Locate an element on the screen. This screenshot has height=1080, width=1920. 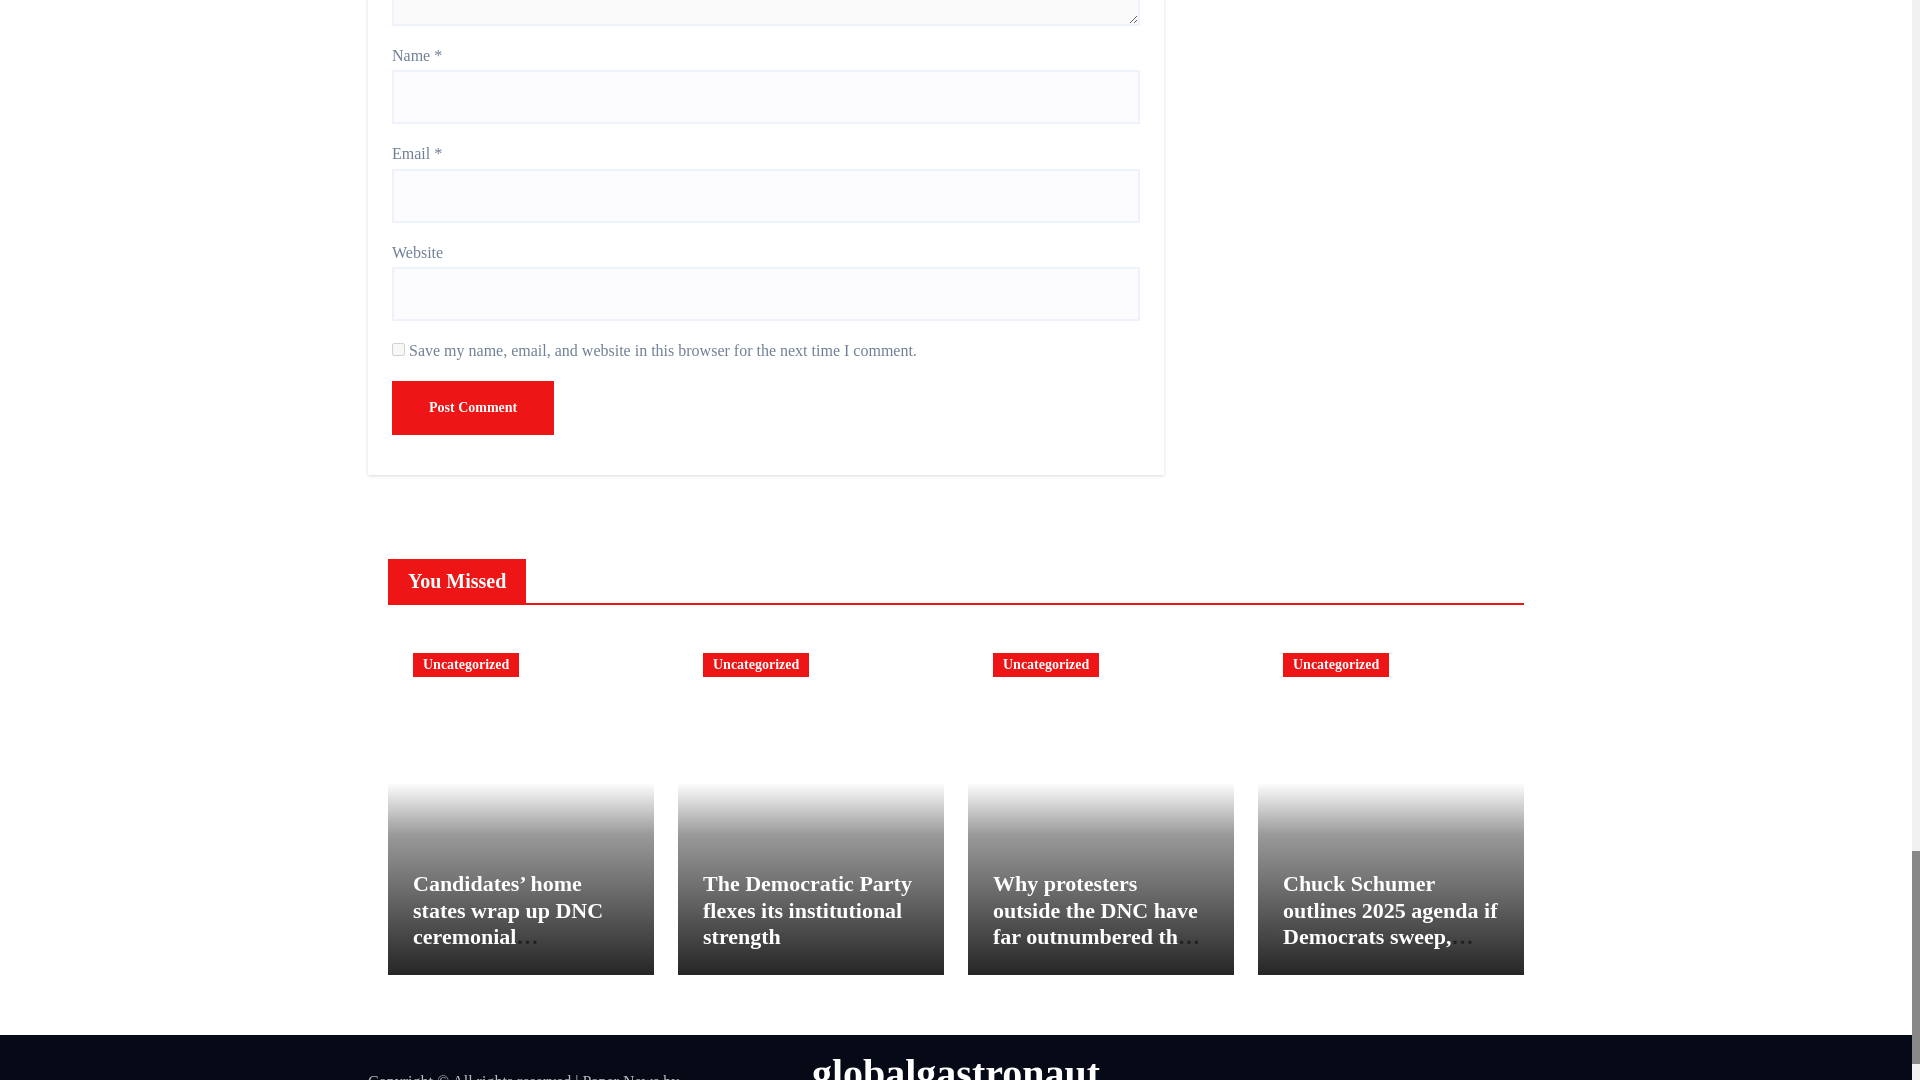
yes is located at coordinates (398, 350).